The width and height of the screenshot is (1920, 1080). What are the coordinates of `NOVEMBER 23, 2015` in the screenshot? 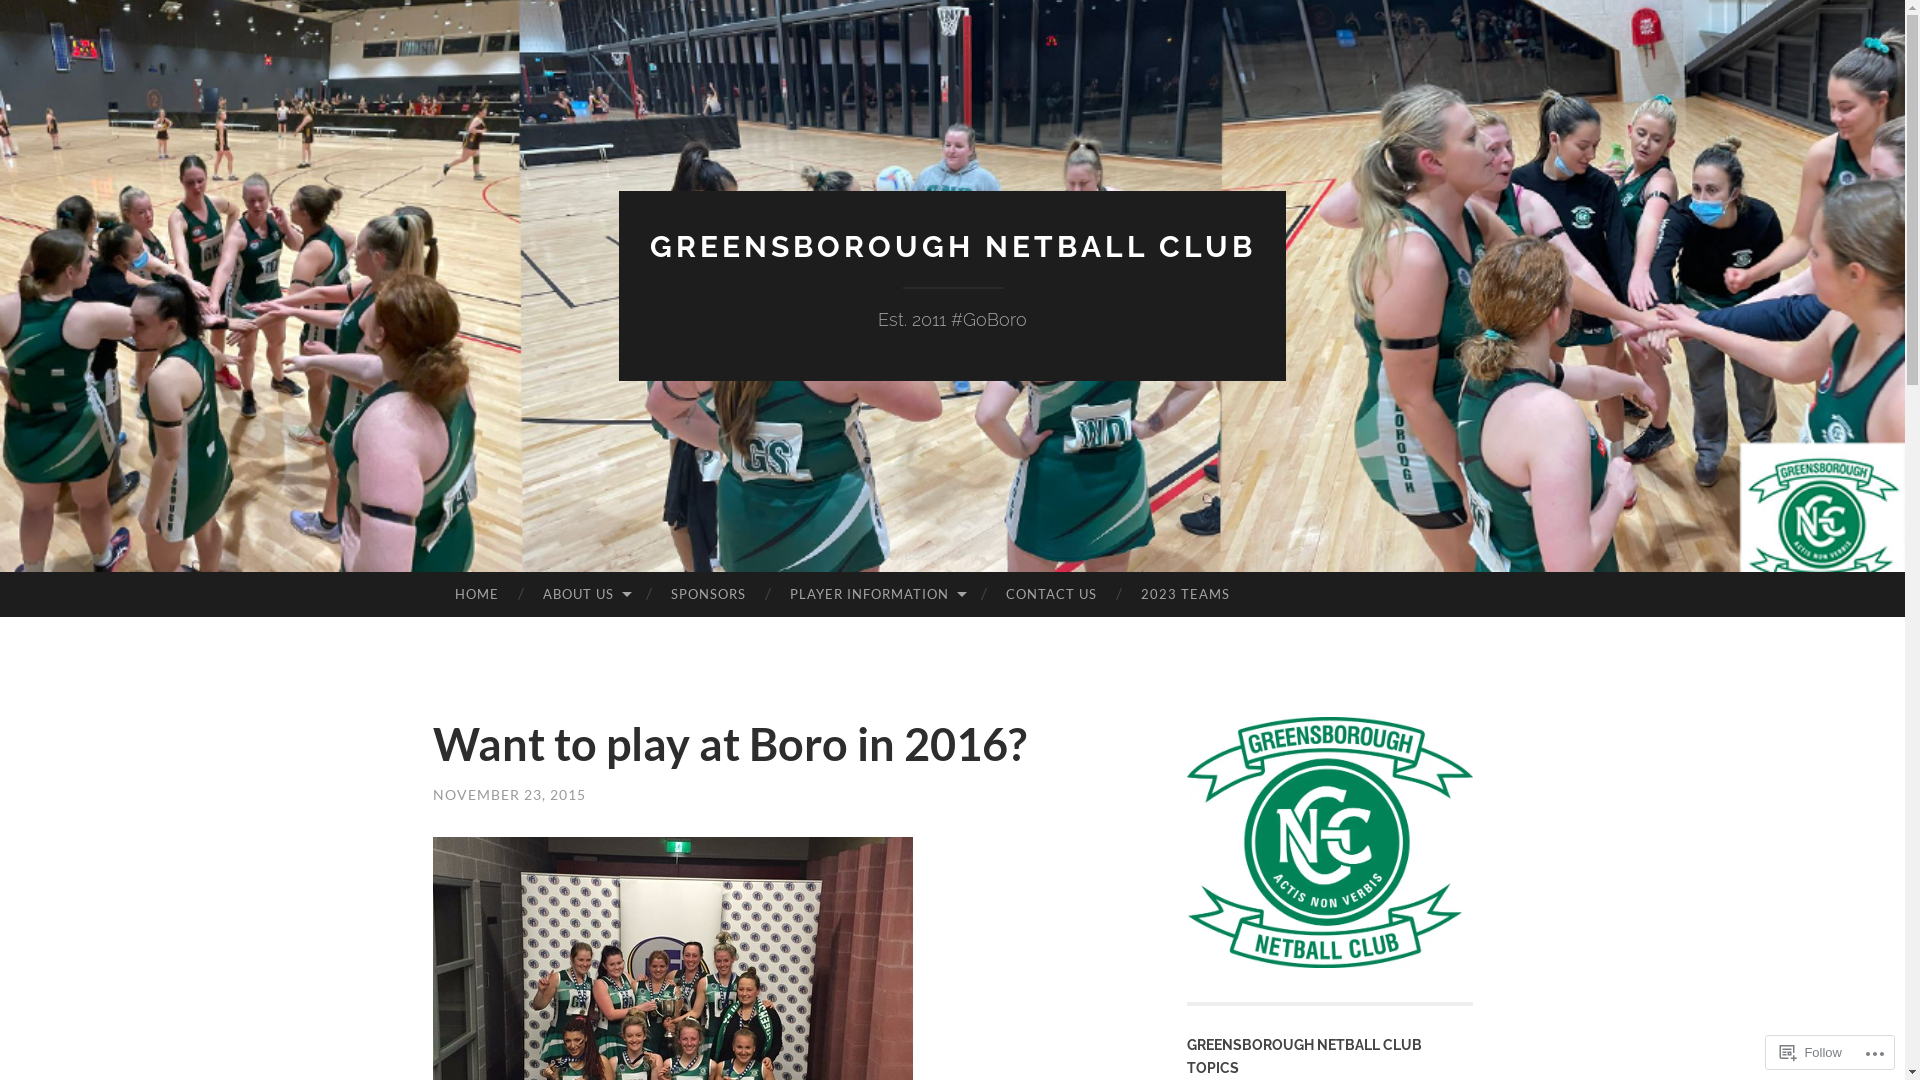 It's located at (508, 794).